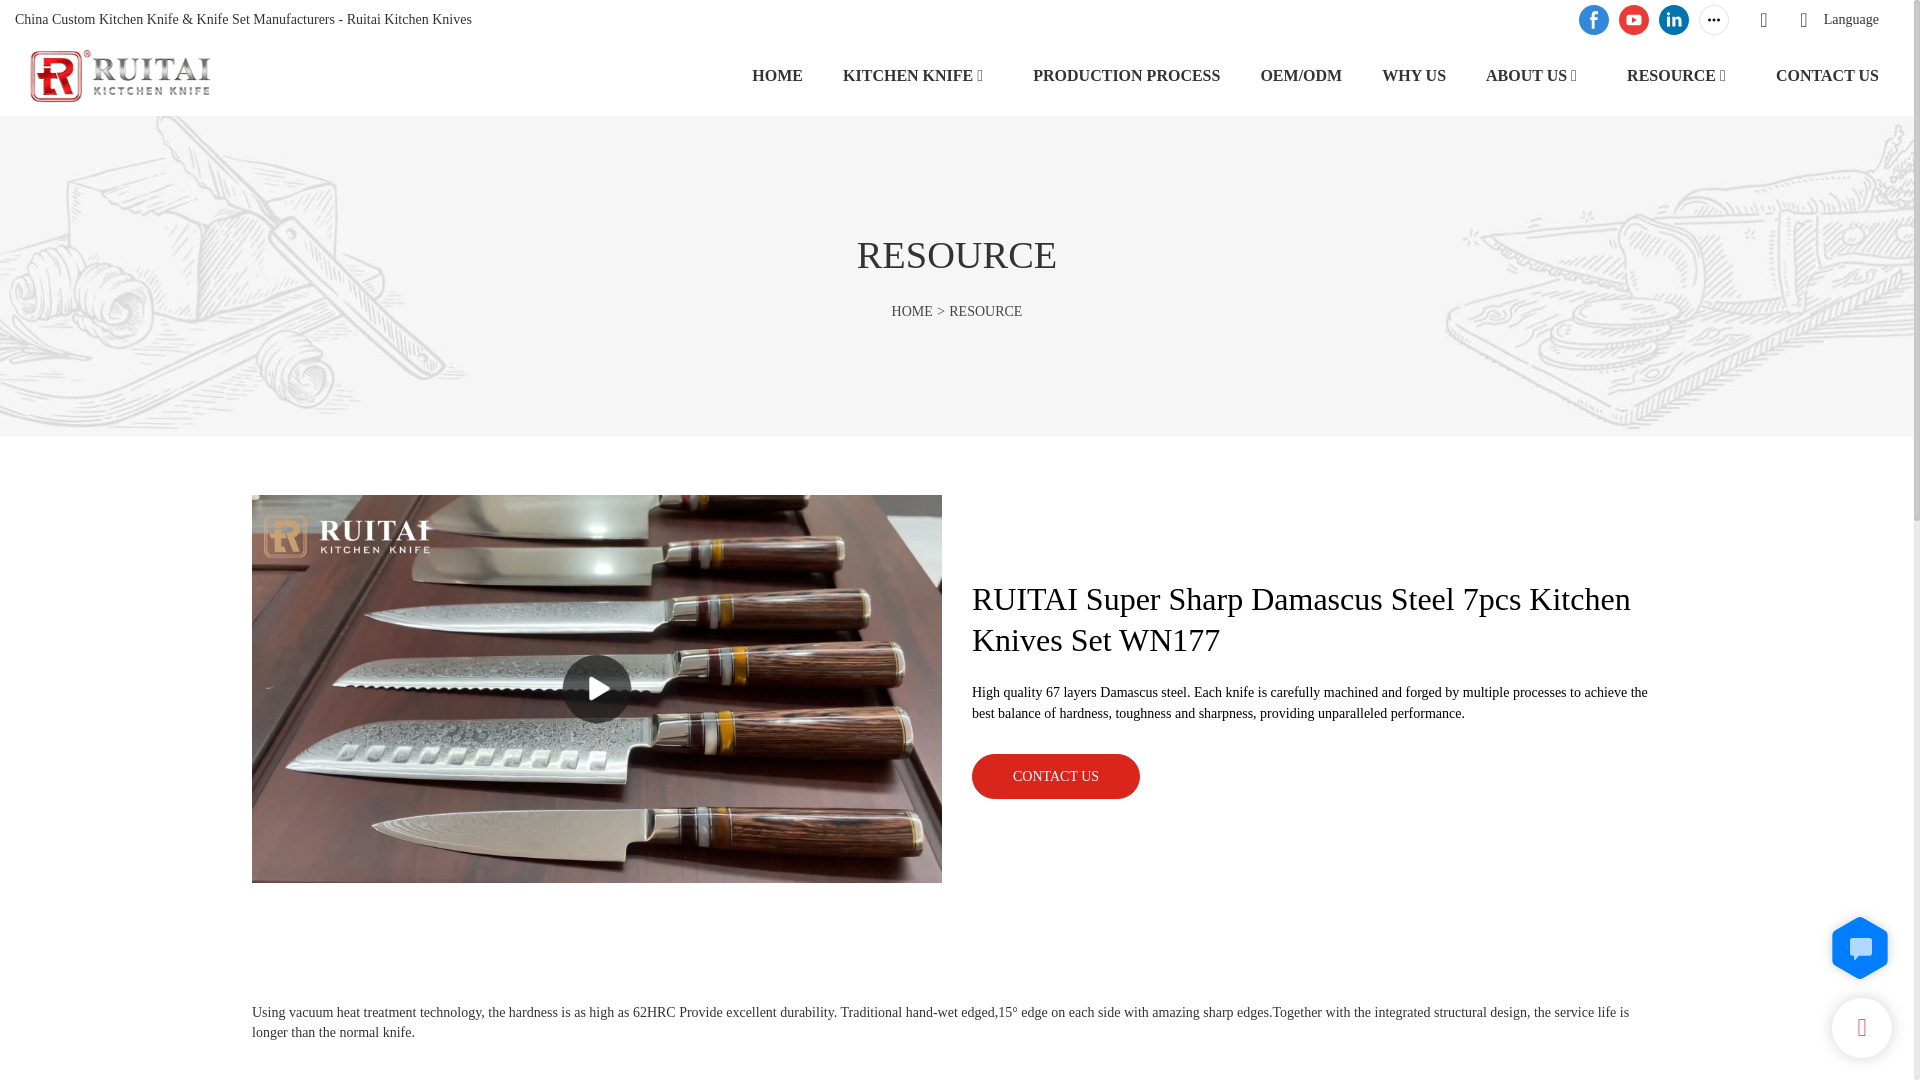  I want to click on ABOUT US, so click(1526, 74).